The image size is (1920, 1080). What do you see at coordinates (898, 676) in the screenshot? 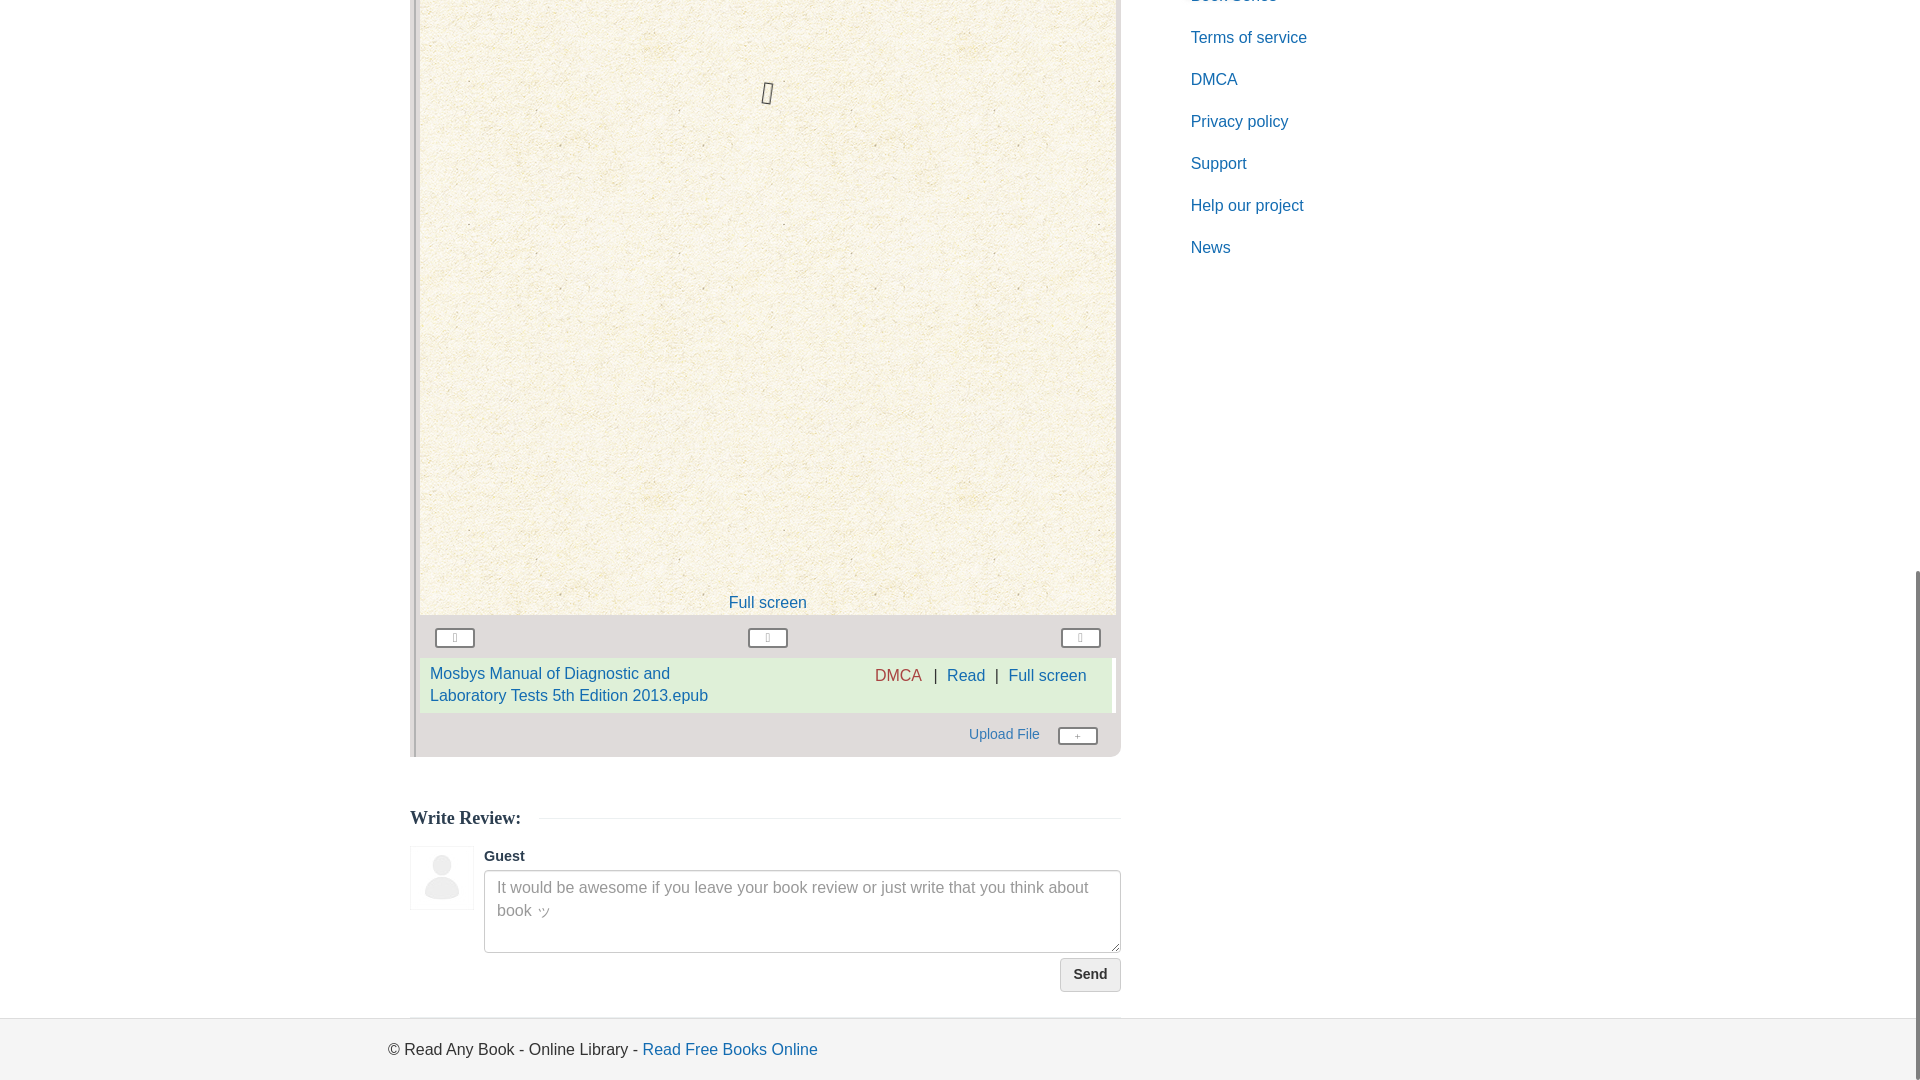
I see `DMCA` at bounding box center [898, 676].